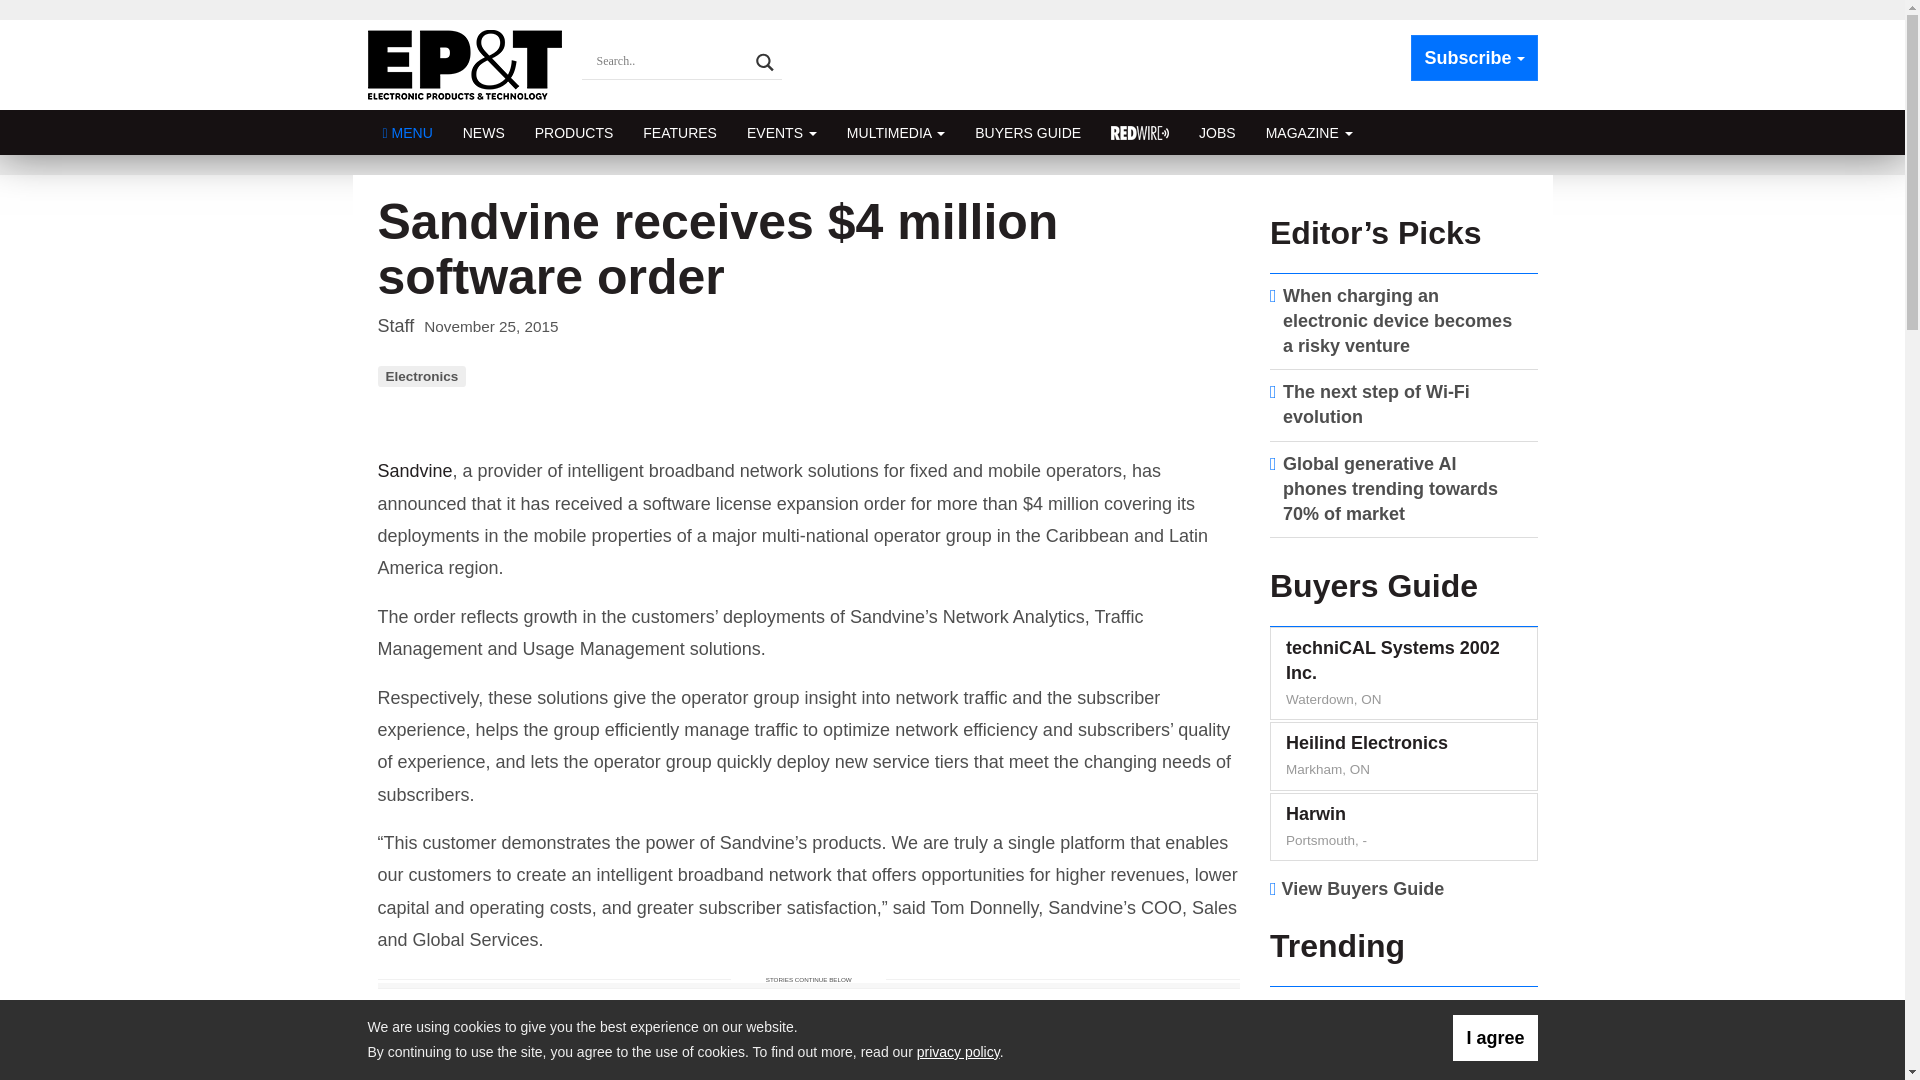 Image resolution: width=1920 pixels, height=1080 pixels. What do you see at coordinates (1474, 58) in the screenshot?
I see `Subscribe` at bounding box center [1474, 58].